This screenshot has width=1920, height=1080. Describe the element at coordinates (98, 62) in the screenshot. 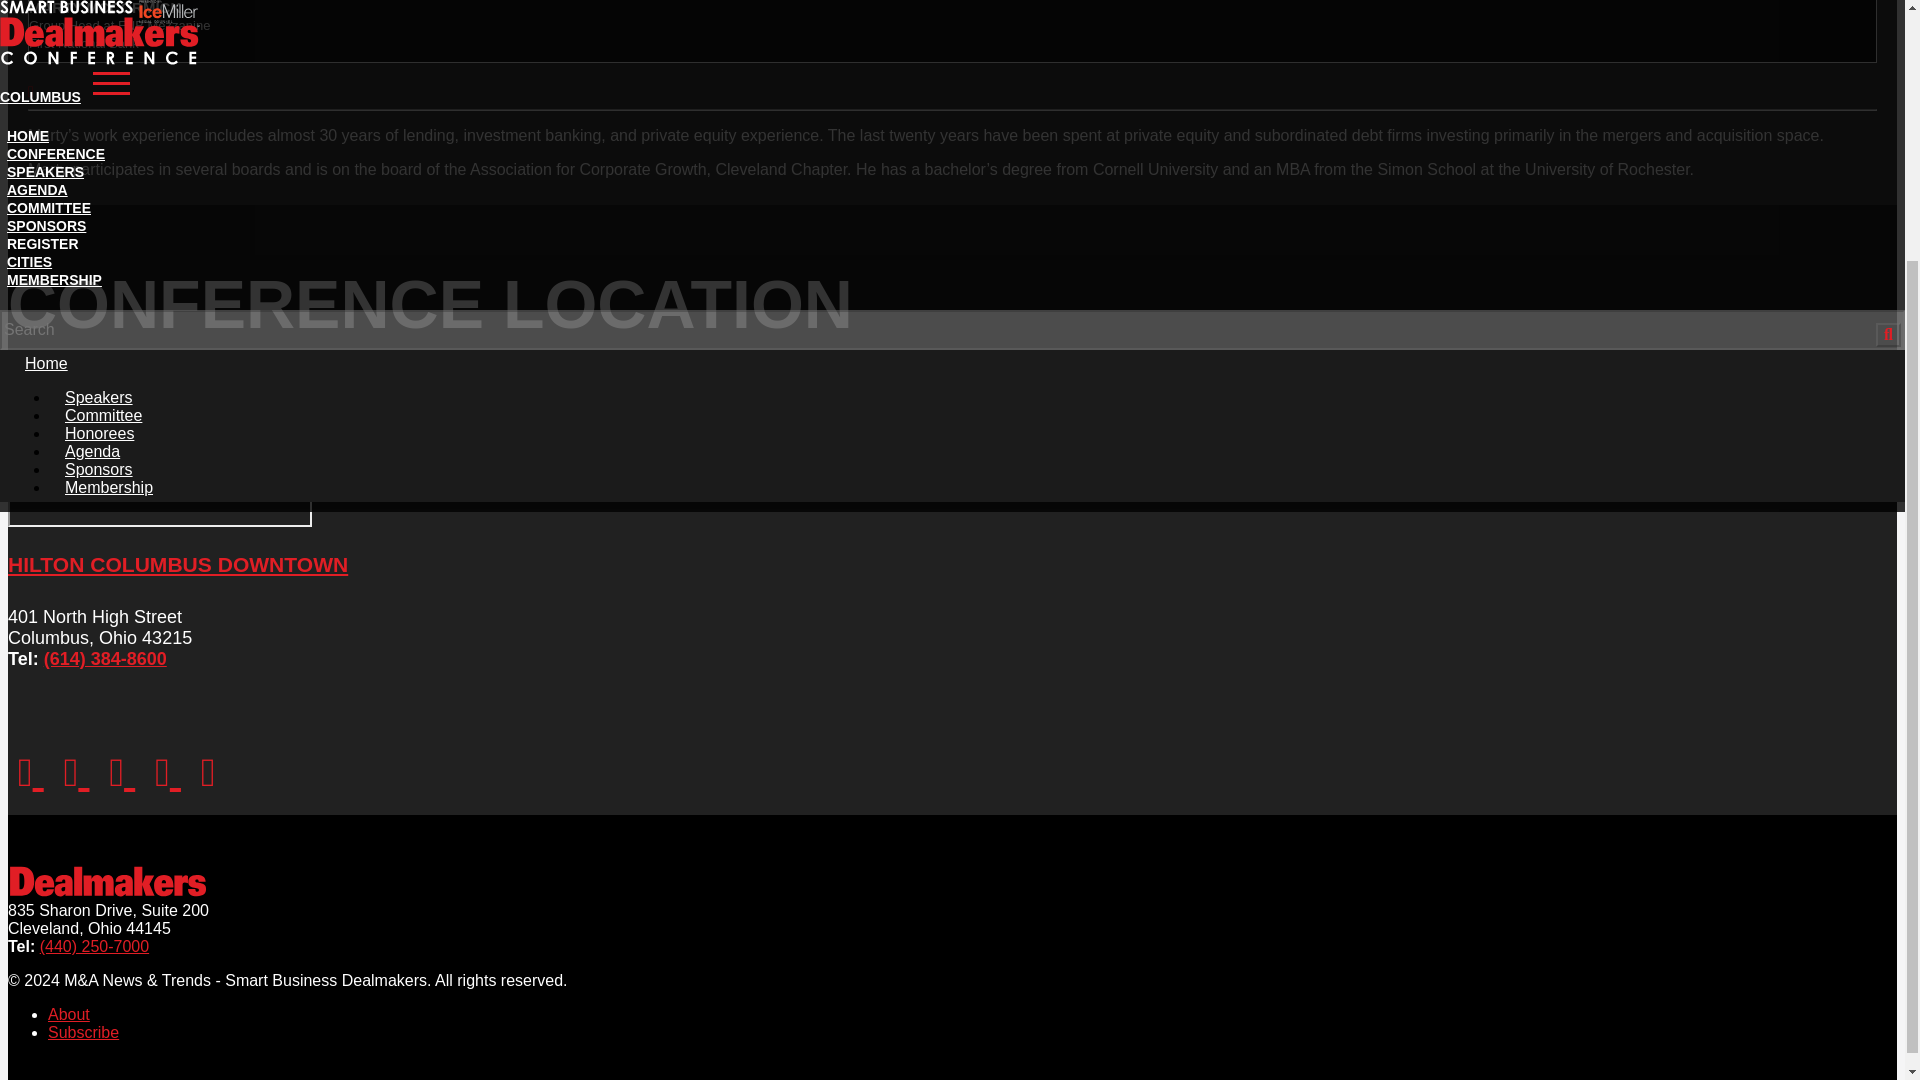

I see `Speakers` at that location.